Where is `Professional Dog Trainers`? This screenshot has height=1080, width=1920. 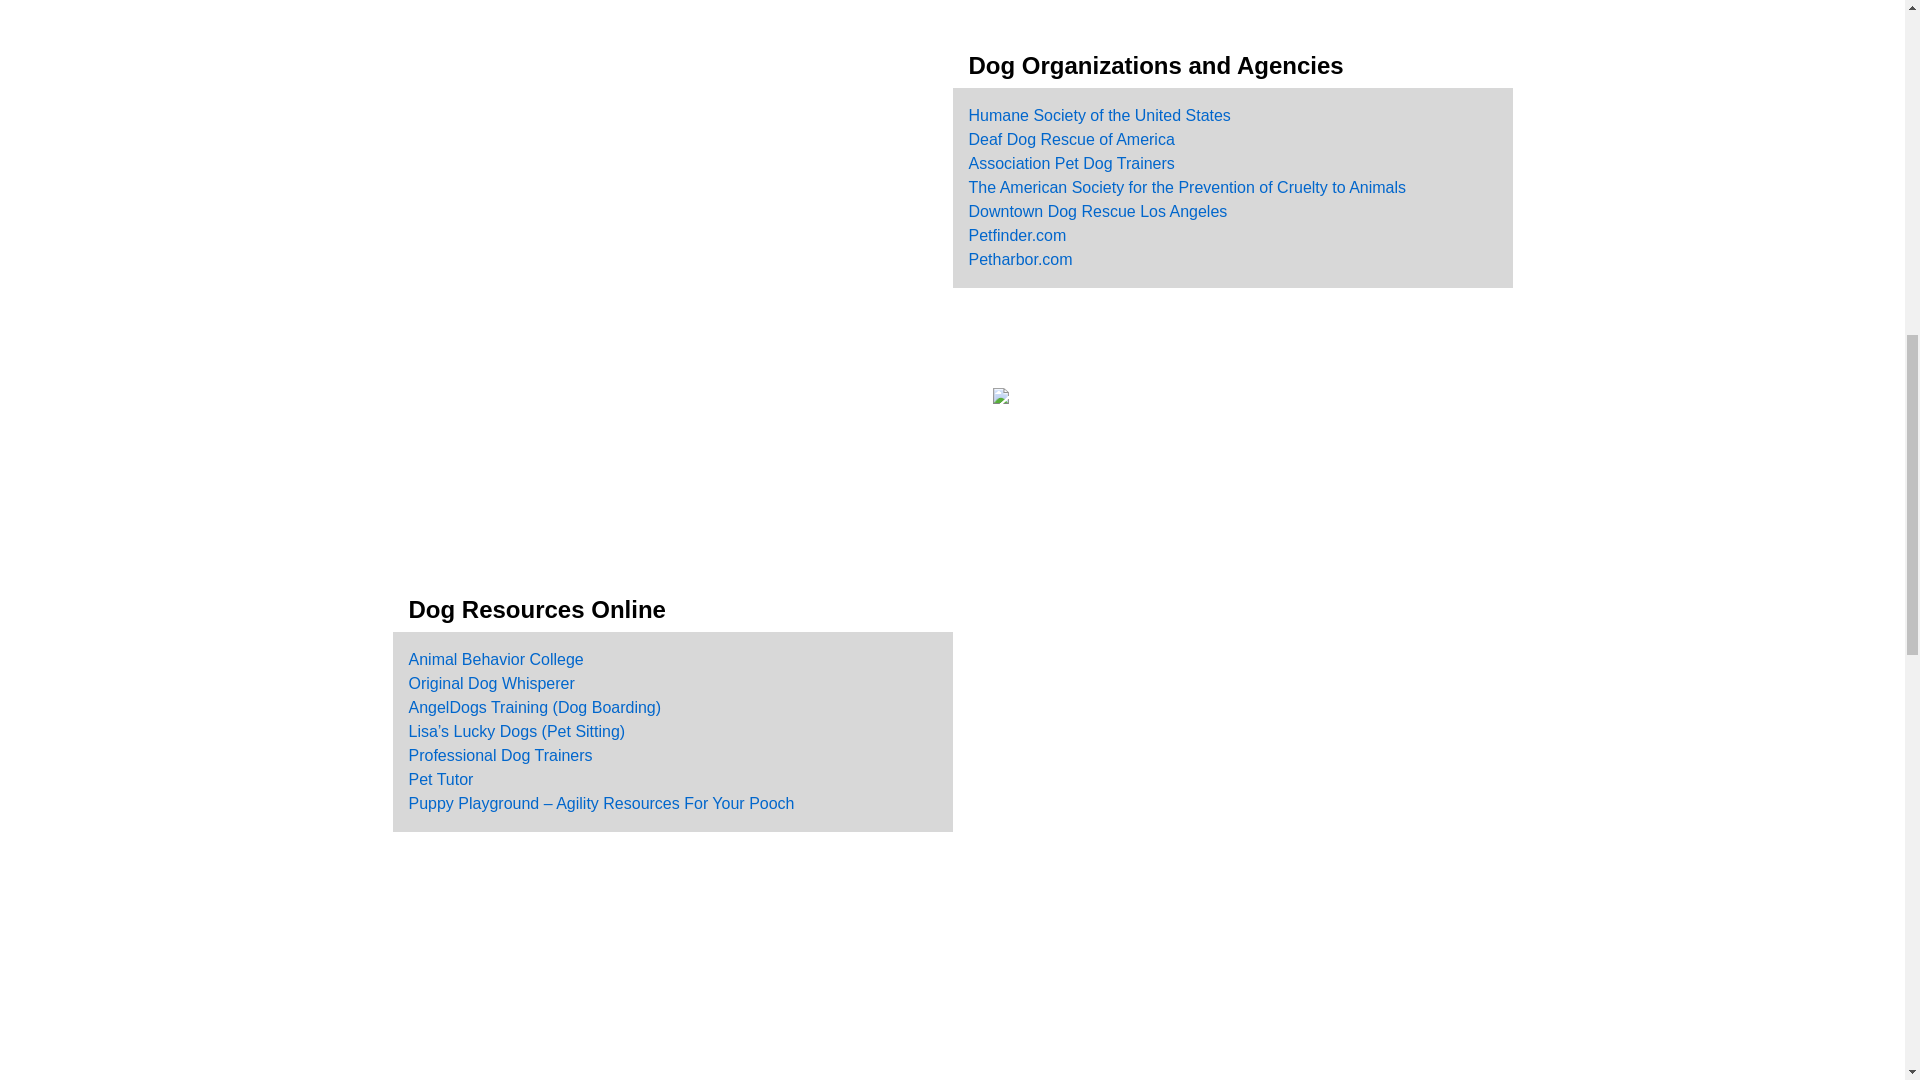
Professional Dog Trainers is located at coordinates (499, 755).